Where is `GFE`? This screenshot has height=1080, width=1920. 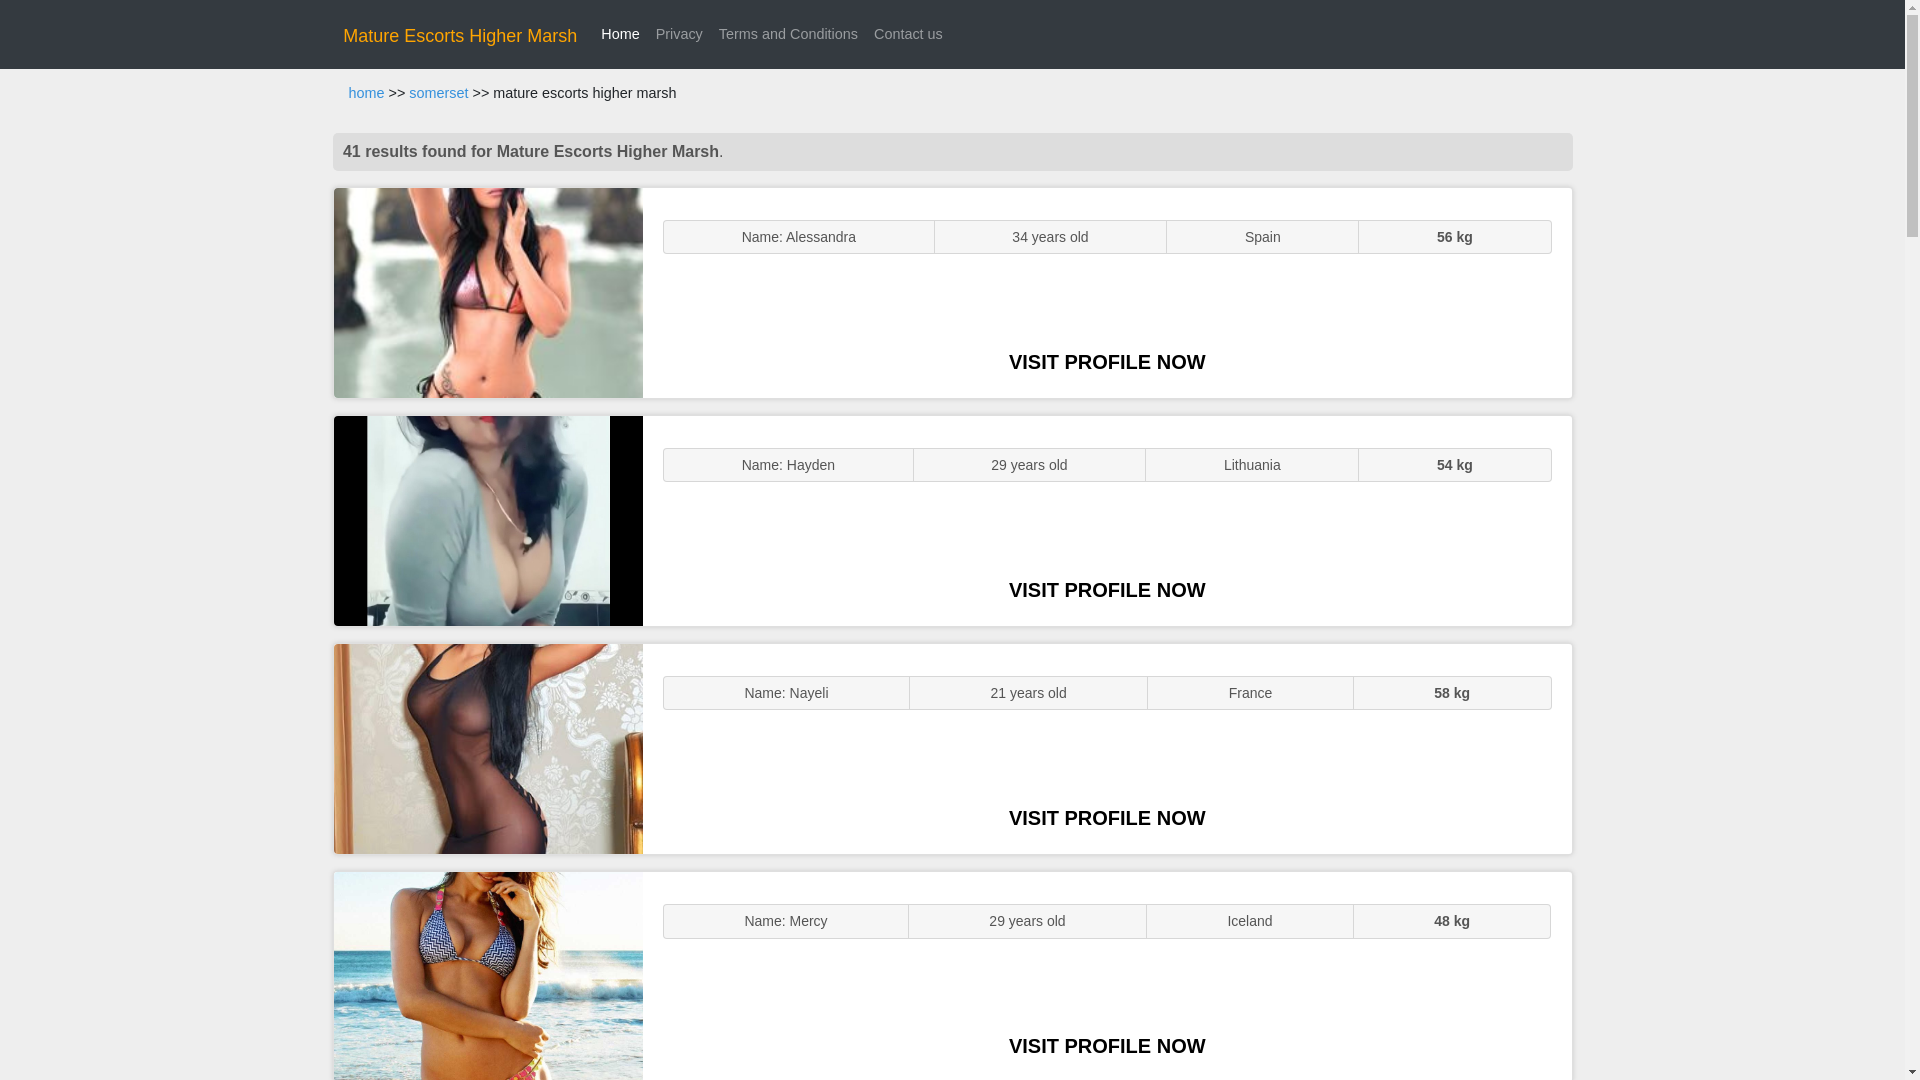 GFE is located at coordinates (488, 520).